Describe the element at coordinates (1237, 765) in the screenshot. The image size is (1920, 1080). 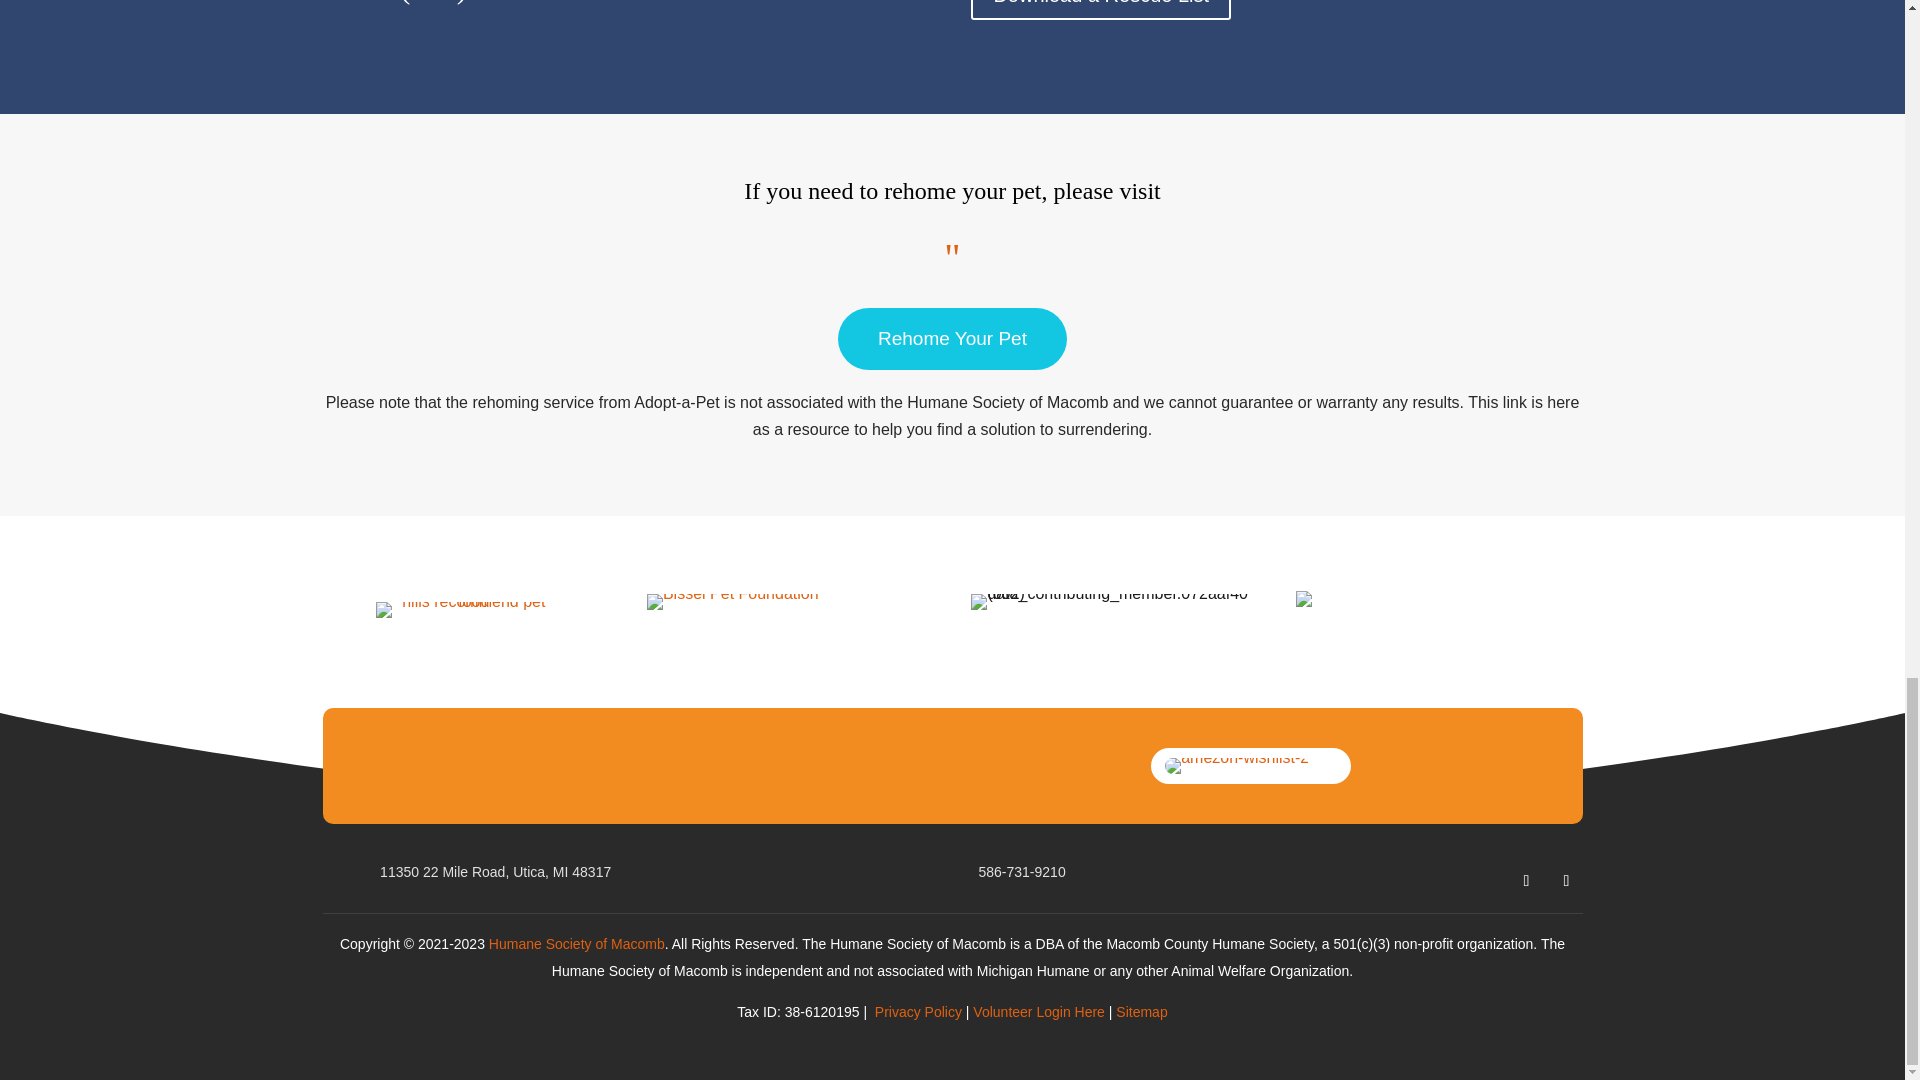
I see `amezon-wishlist-2` at that location.